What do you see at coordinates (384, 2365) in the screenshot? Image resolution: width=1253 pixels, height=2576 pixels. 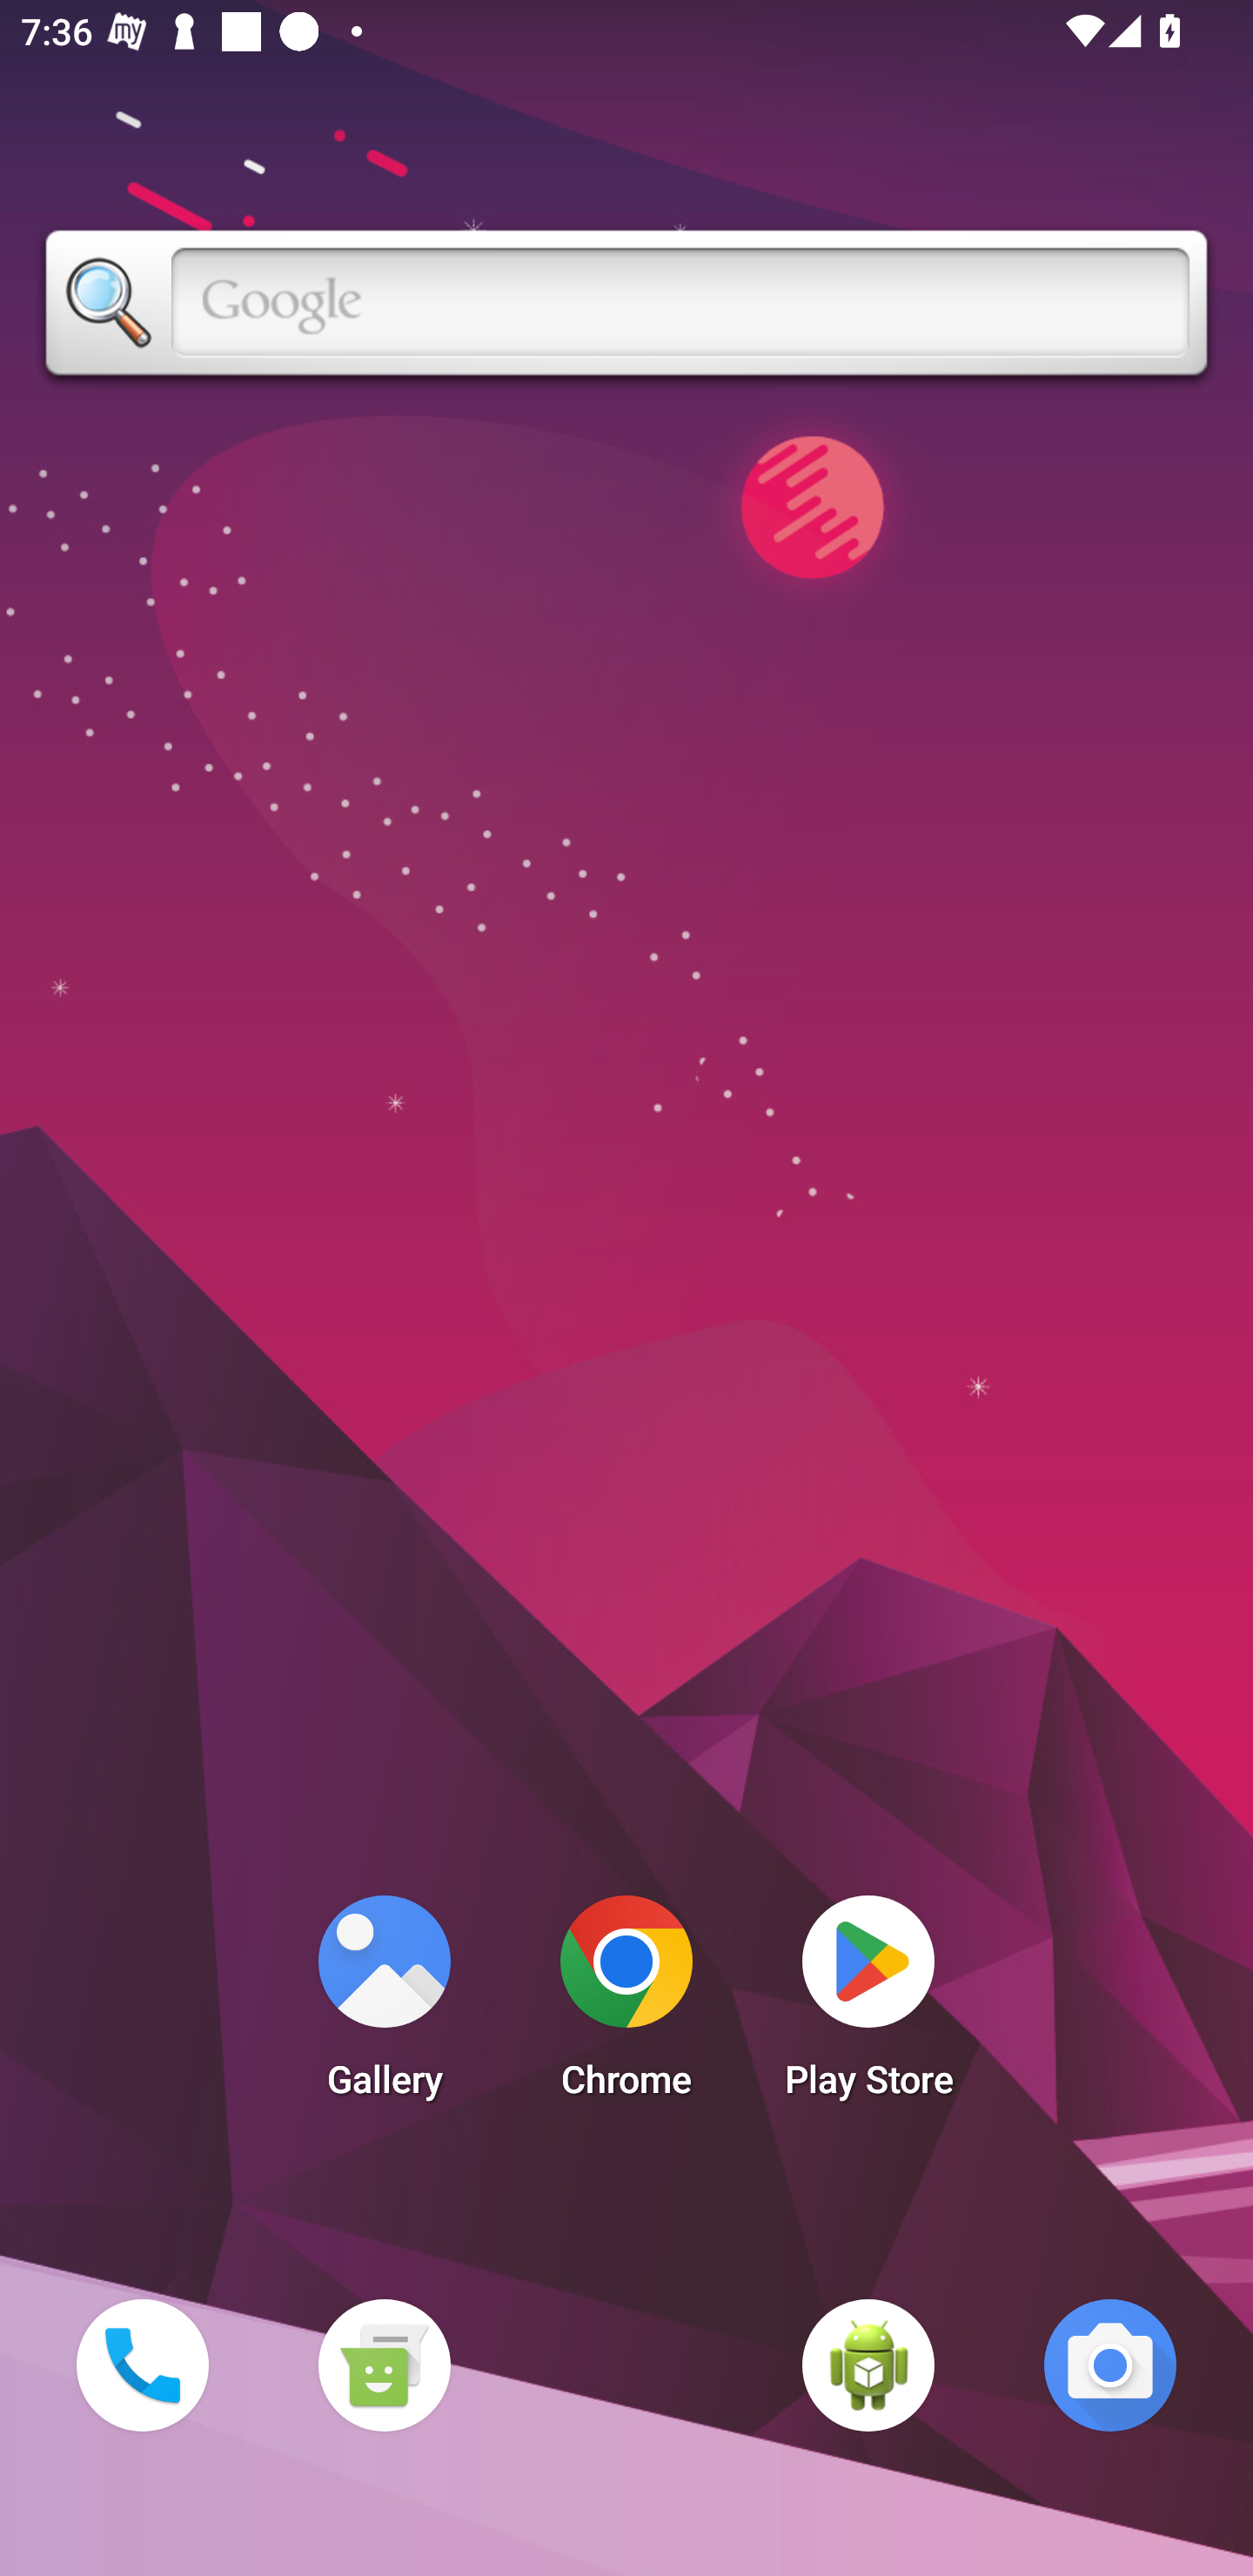 I see `Messaging` at bounding box center [384, 2365].